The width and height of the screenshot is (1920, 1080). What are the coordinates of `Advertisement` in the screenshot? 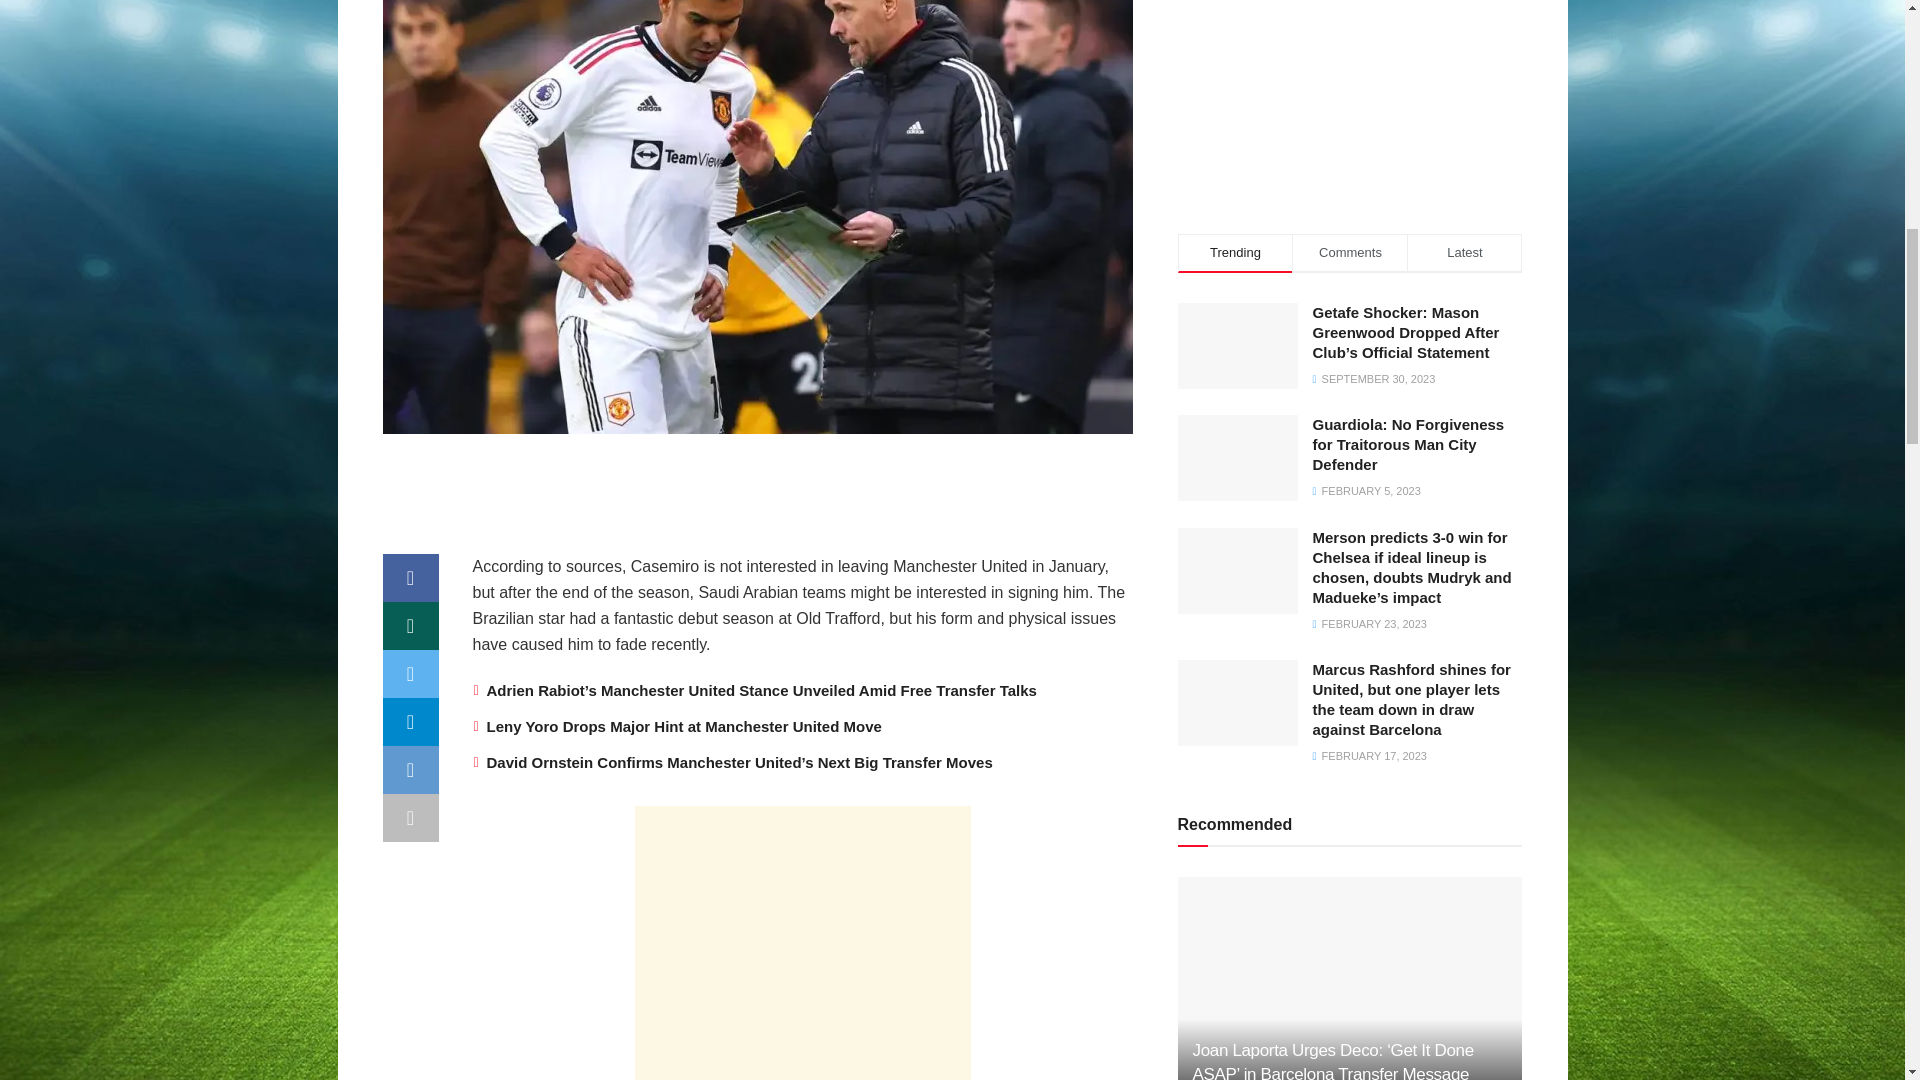 It's located at (1350, 74).